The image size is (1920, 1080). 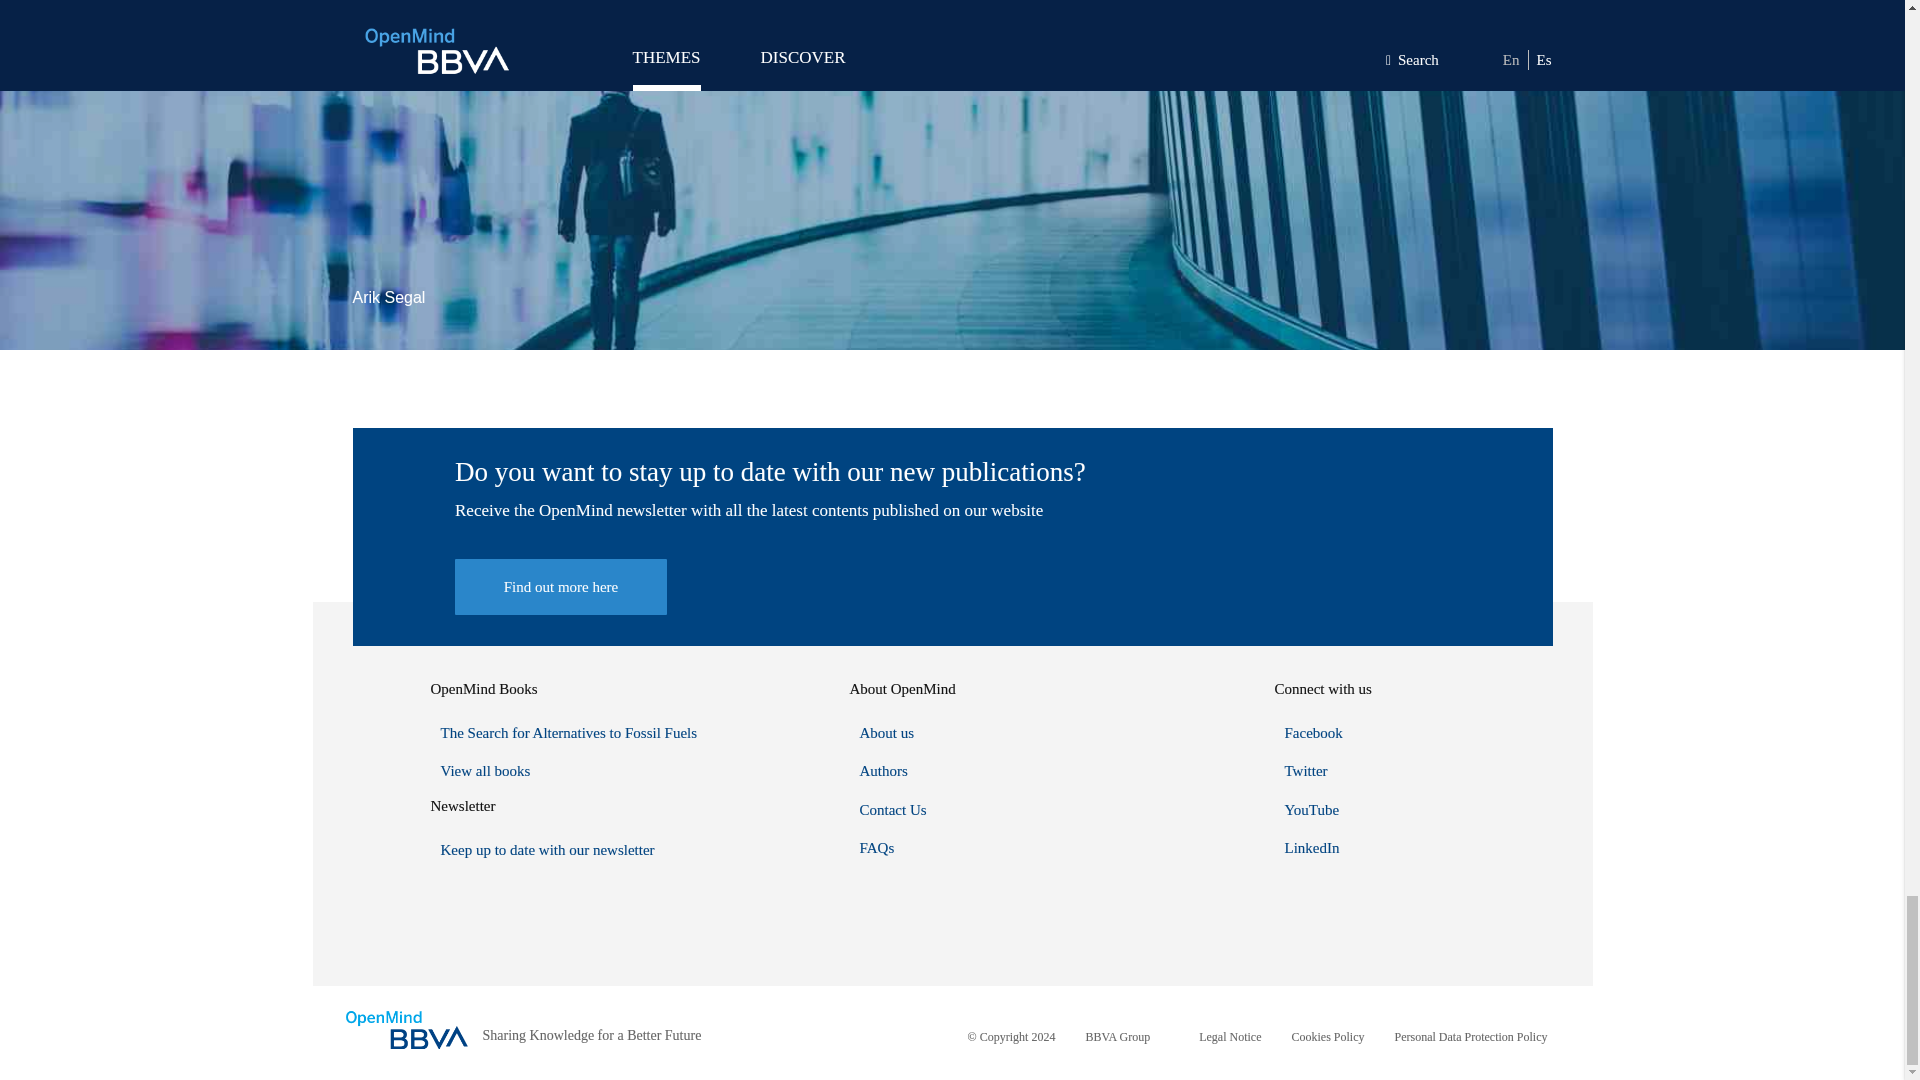 I want to click on BBVA Group, so click(x=1117, y=1037).